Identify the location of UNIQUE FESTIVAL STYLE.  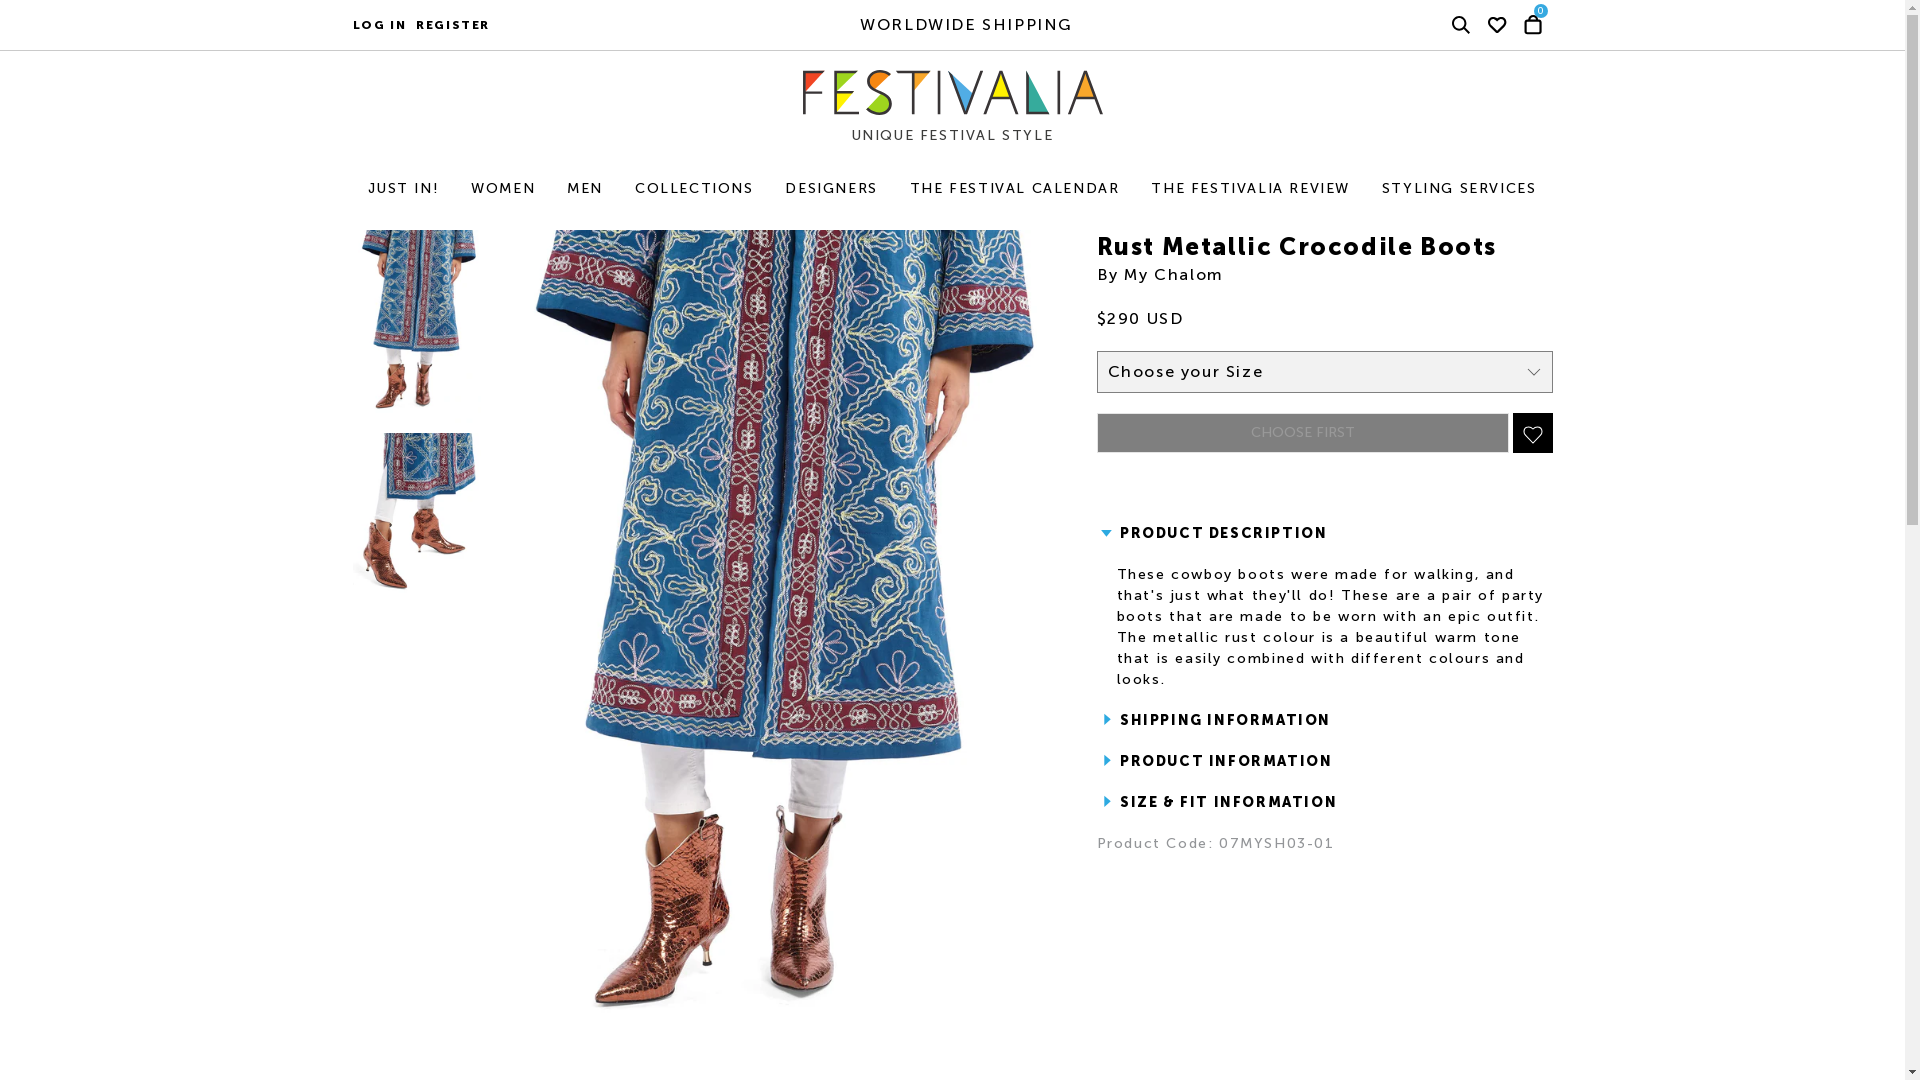
(978, 114).